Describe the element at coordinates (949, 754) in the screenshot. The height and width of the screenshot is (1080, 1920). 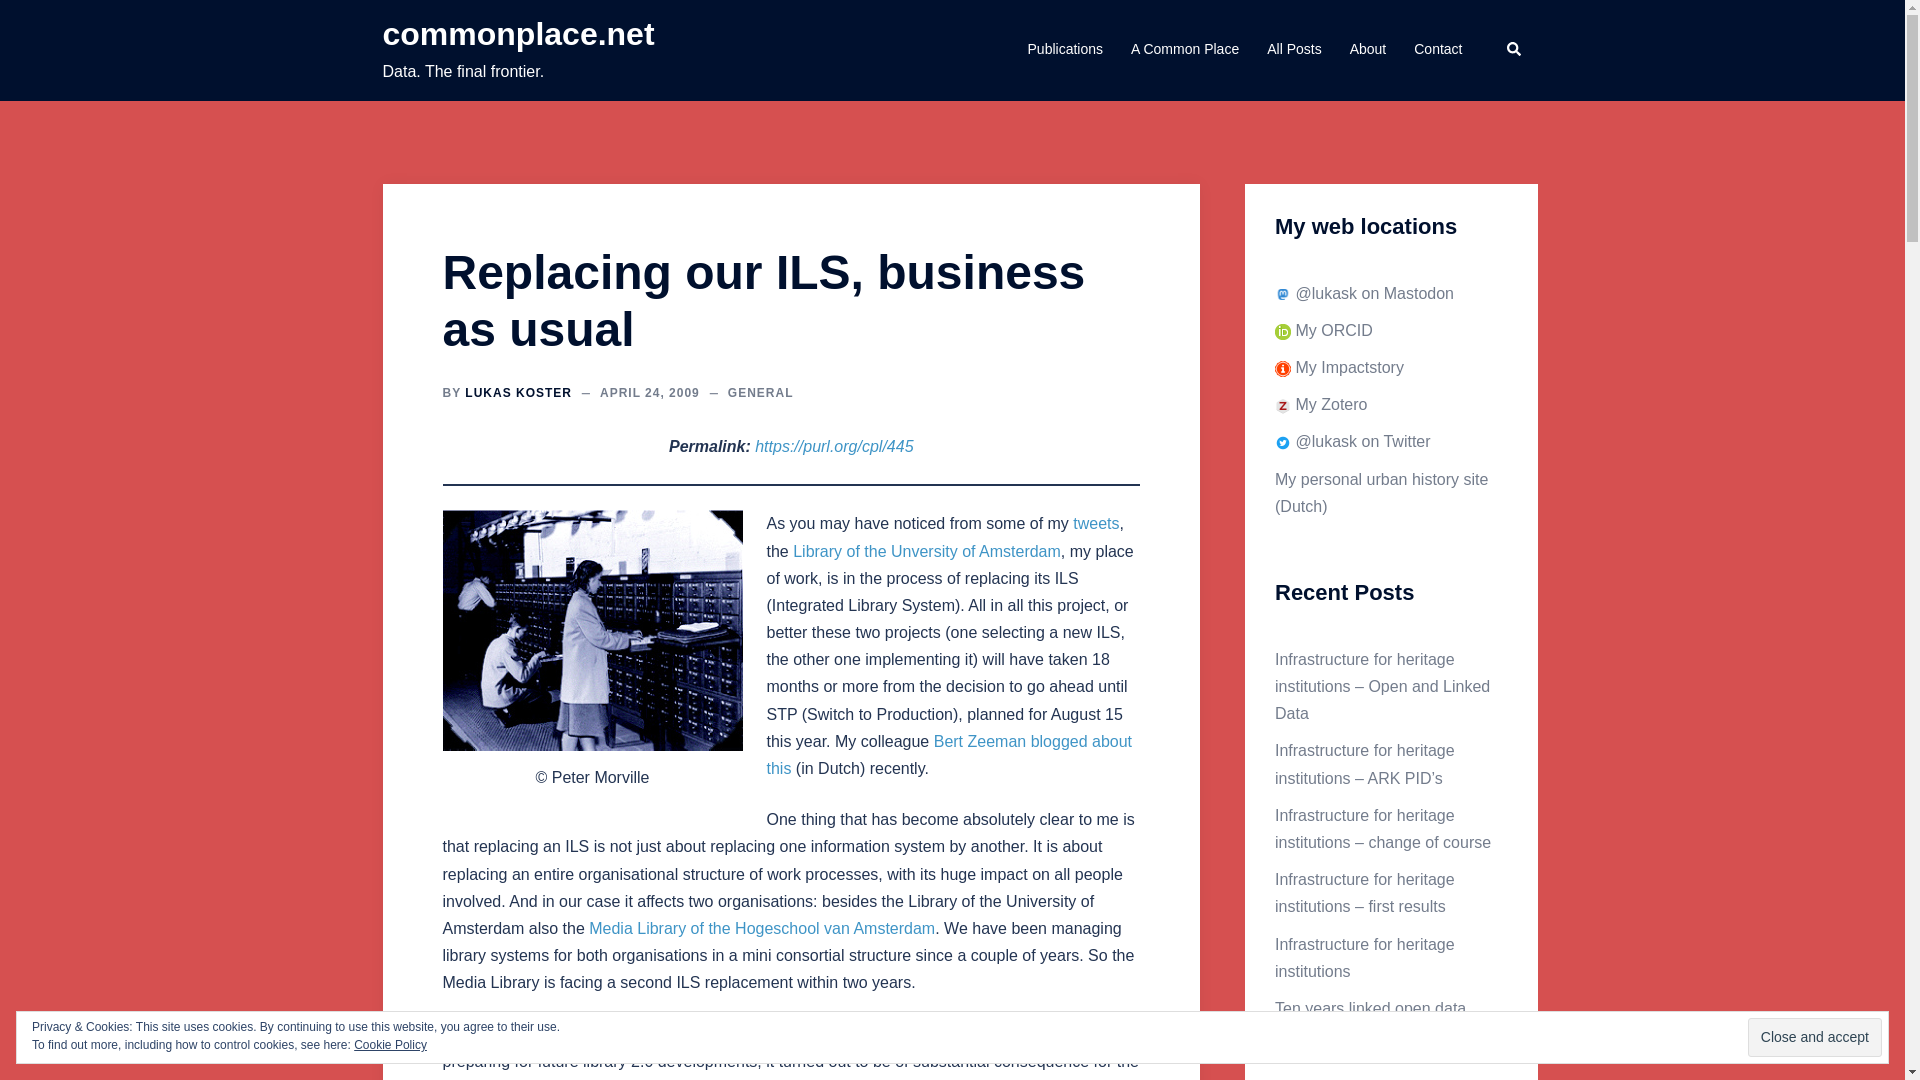
I see `Bert Zeeman blogged about this` at that location.